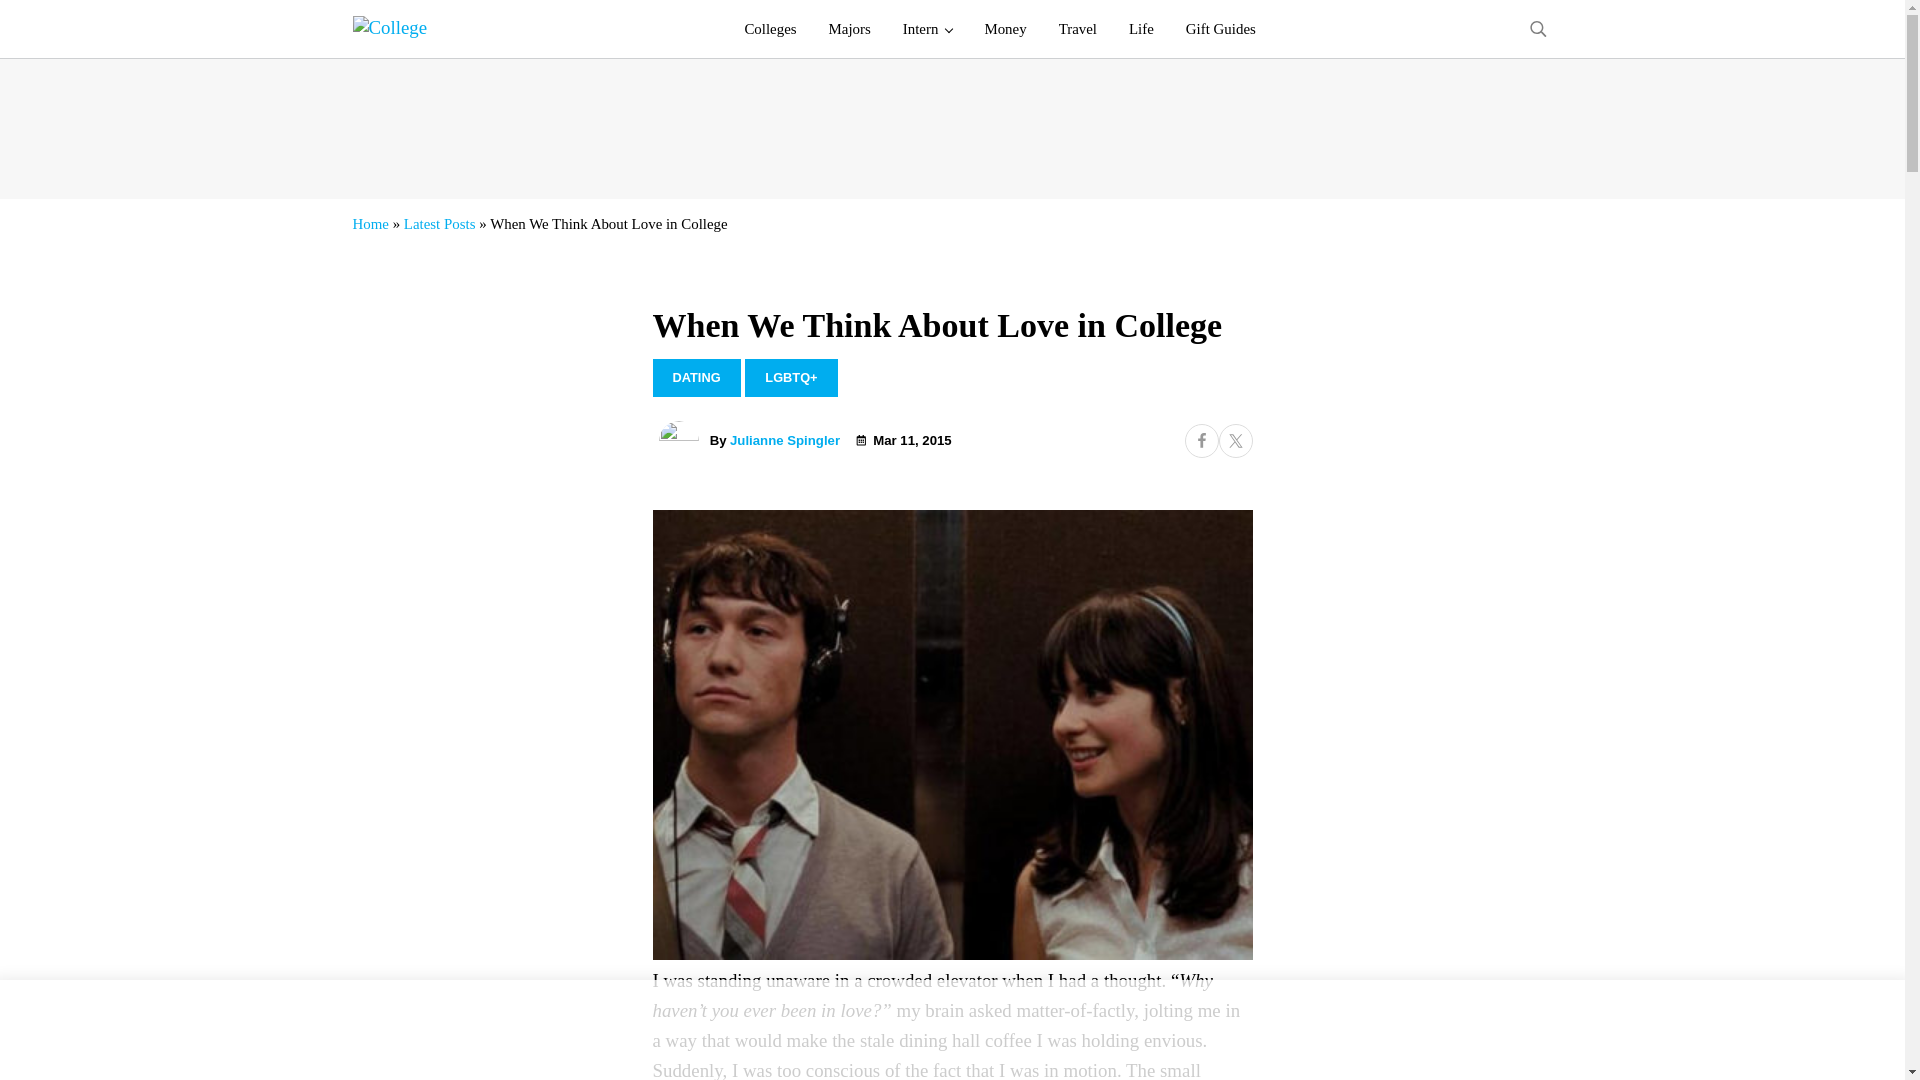 The image size is (1920, 1080). I want to click on Majors, so click(850, 29).